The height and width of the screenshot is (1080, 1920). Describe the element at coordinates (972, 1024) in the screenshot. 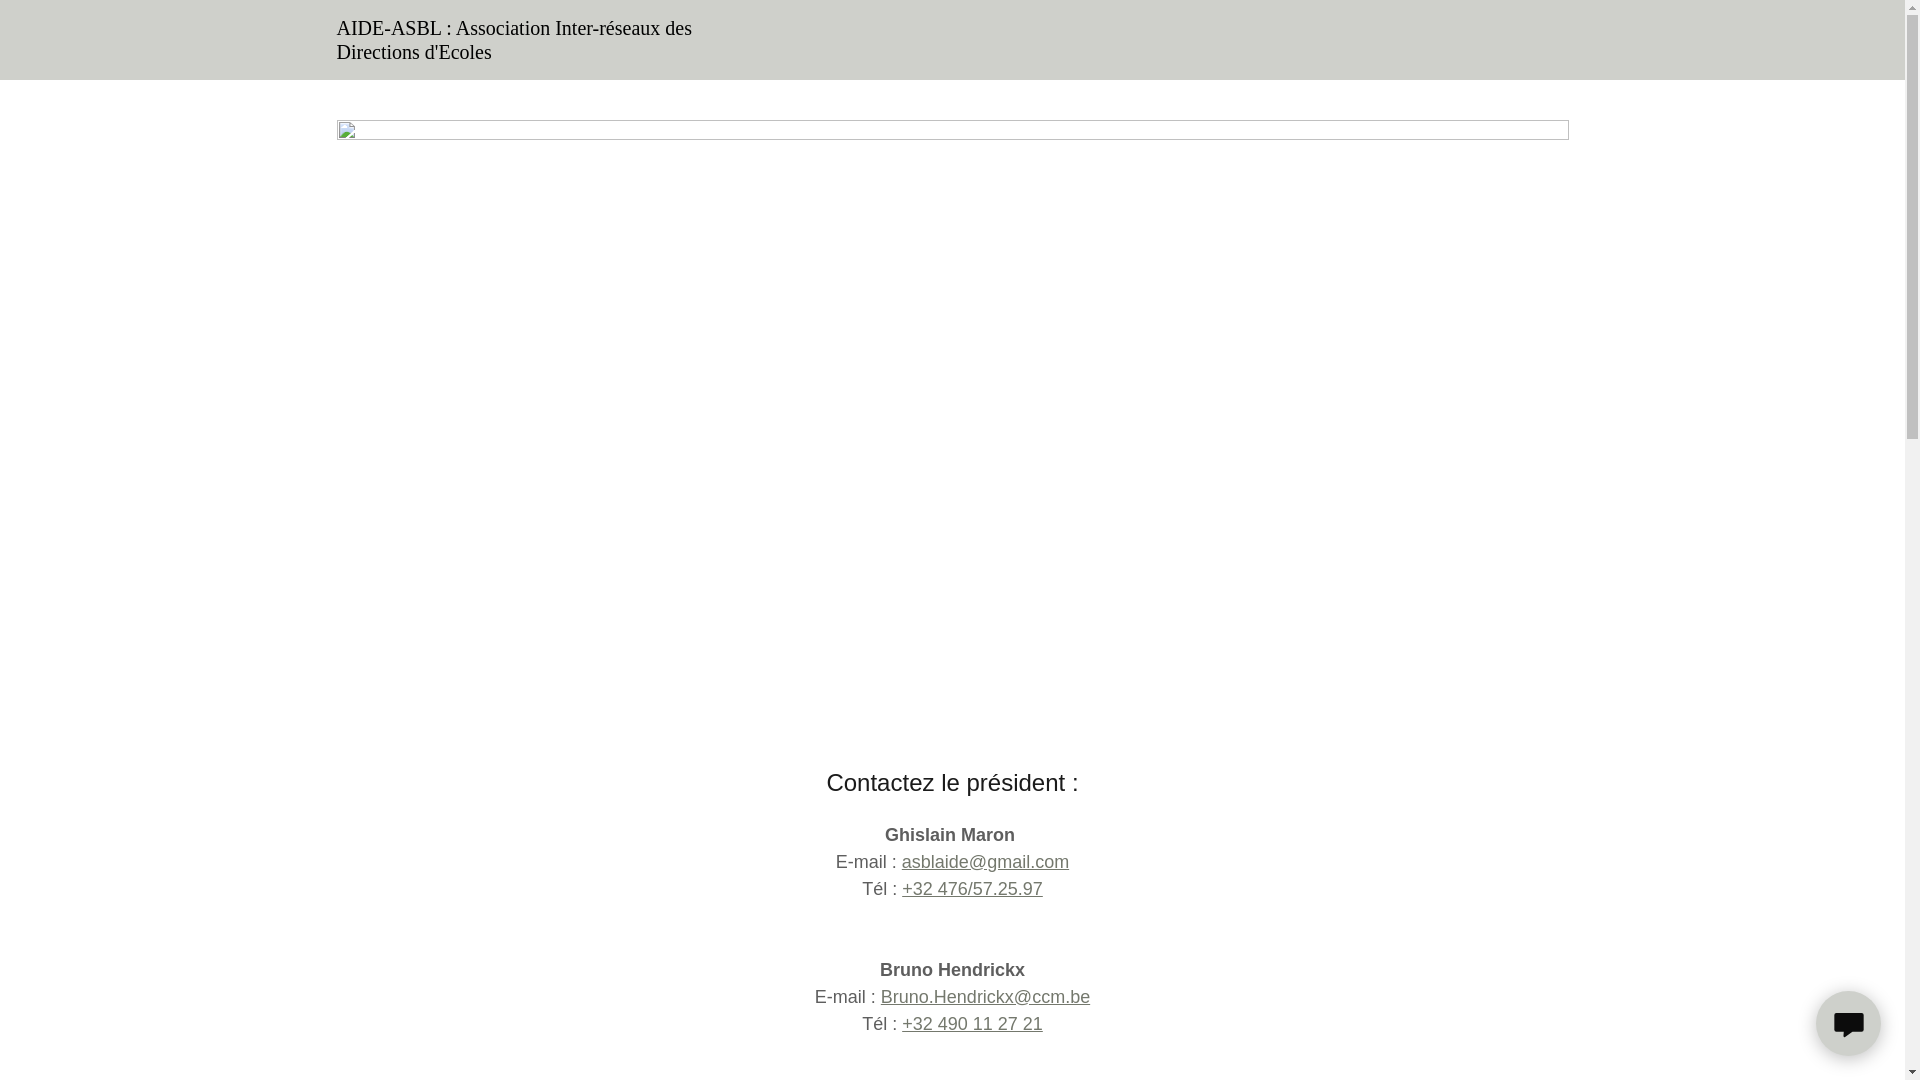

I see `+32 490 11 27 21` at that location.